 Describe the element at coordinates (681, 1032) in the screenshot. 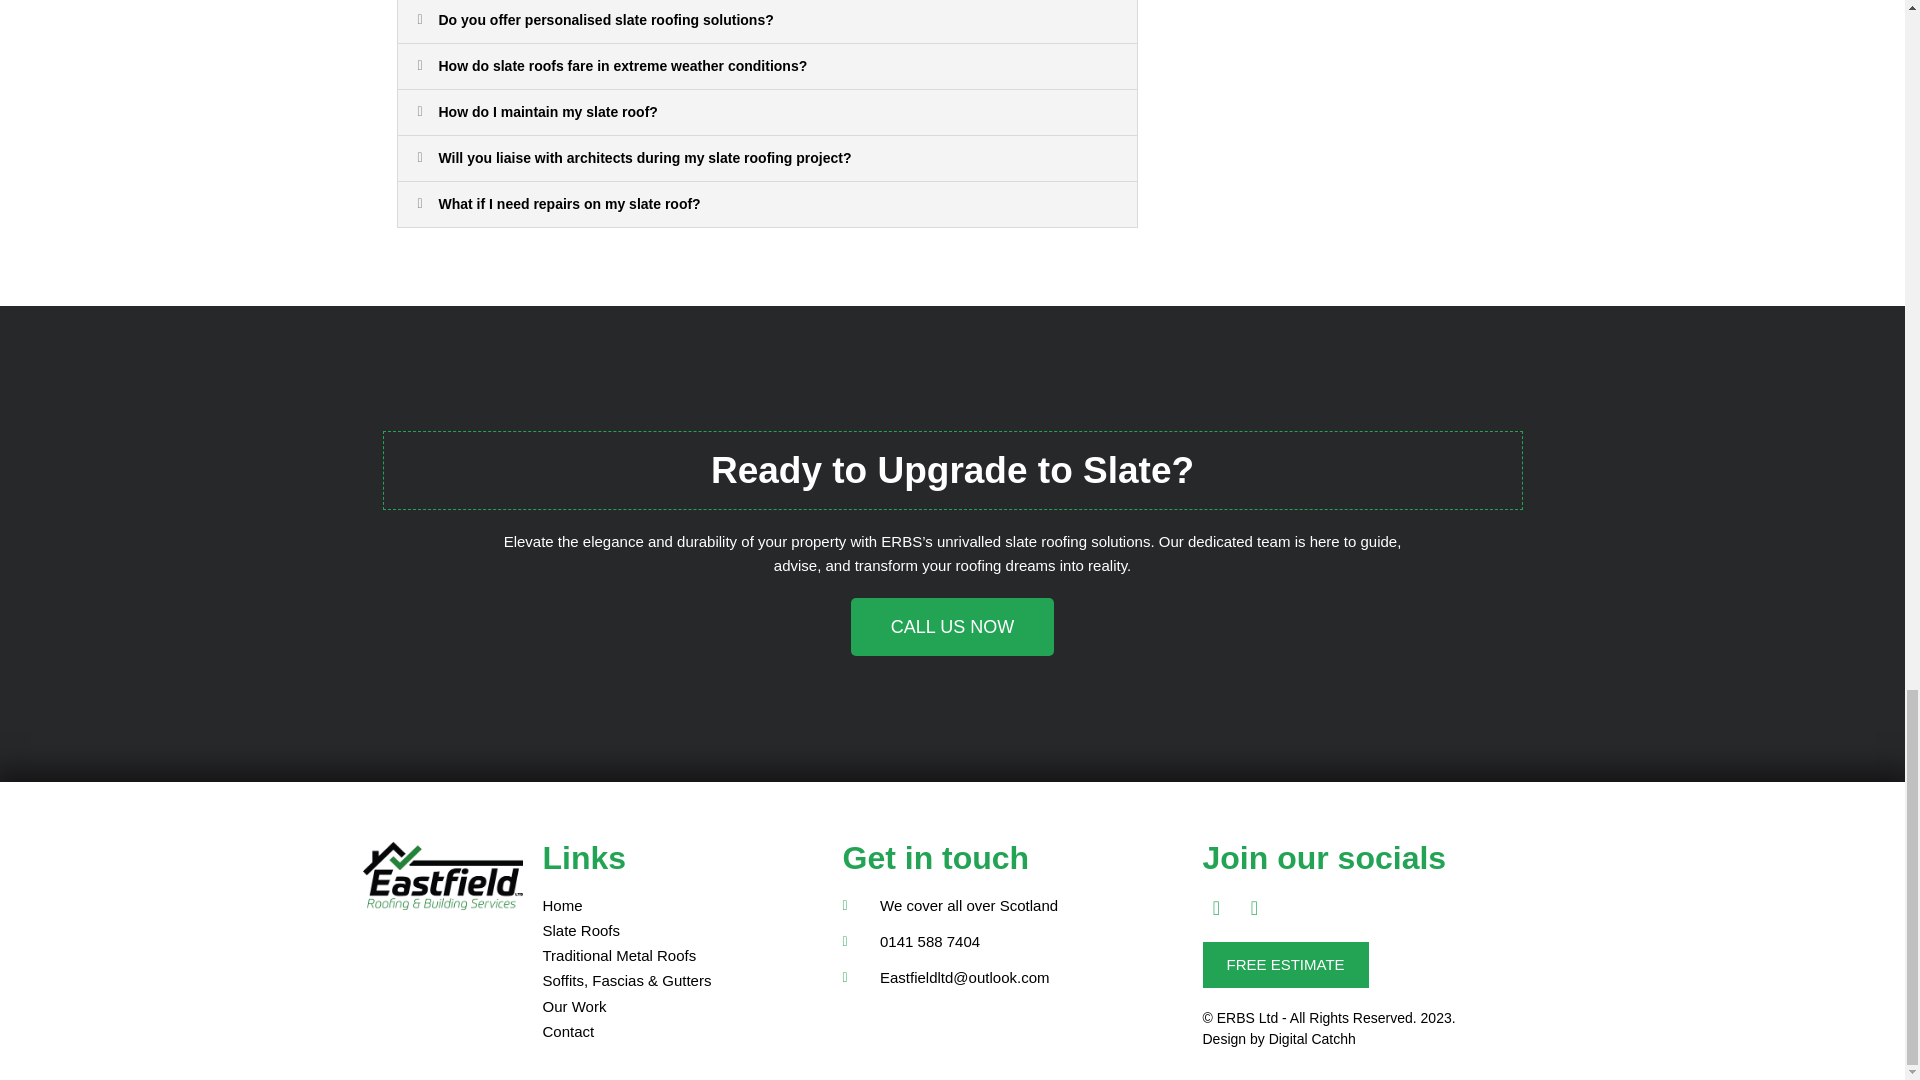

I see `Contact` at that location.